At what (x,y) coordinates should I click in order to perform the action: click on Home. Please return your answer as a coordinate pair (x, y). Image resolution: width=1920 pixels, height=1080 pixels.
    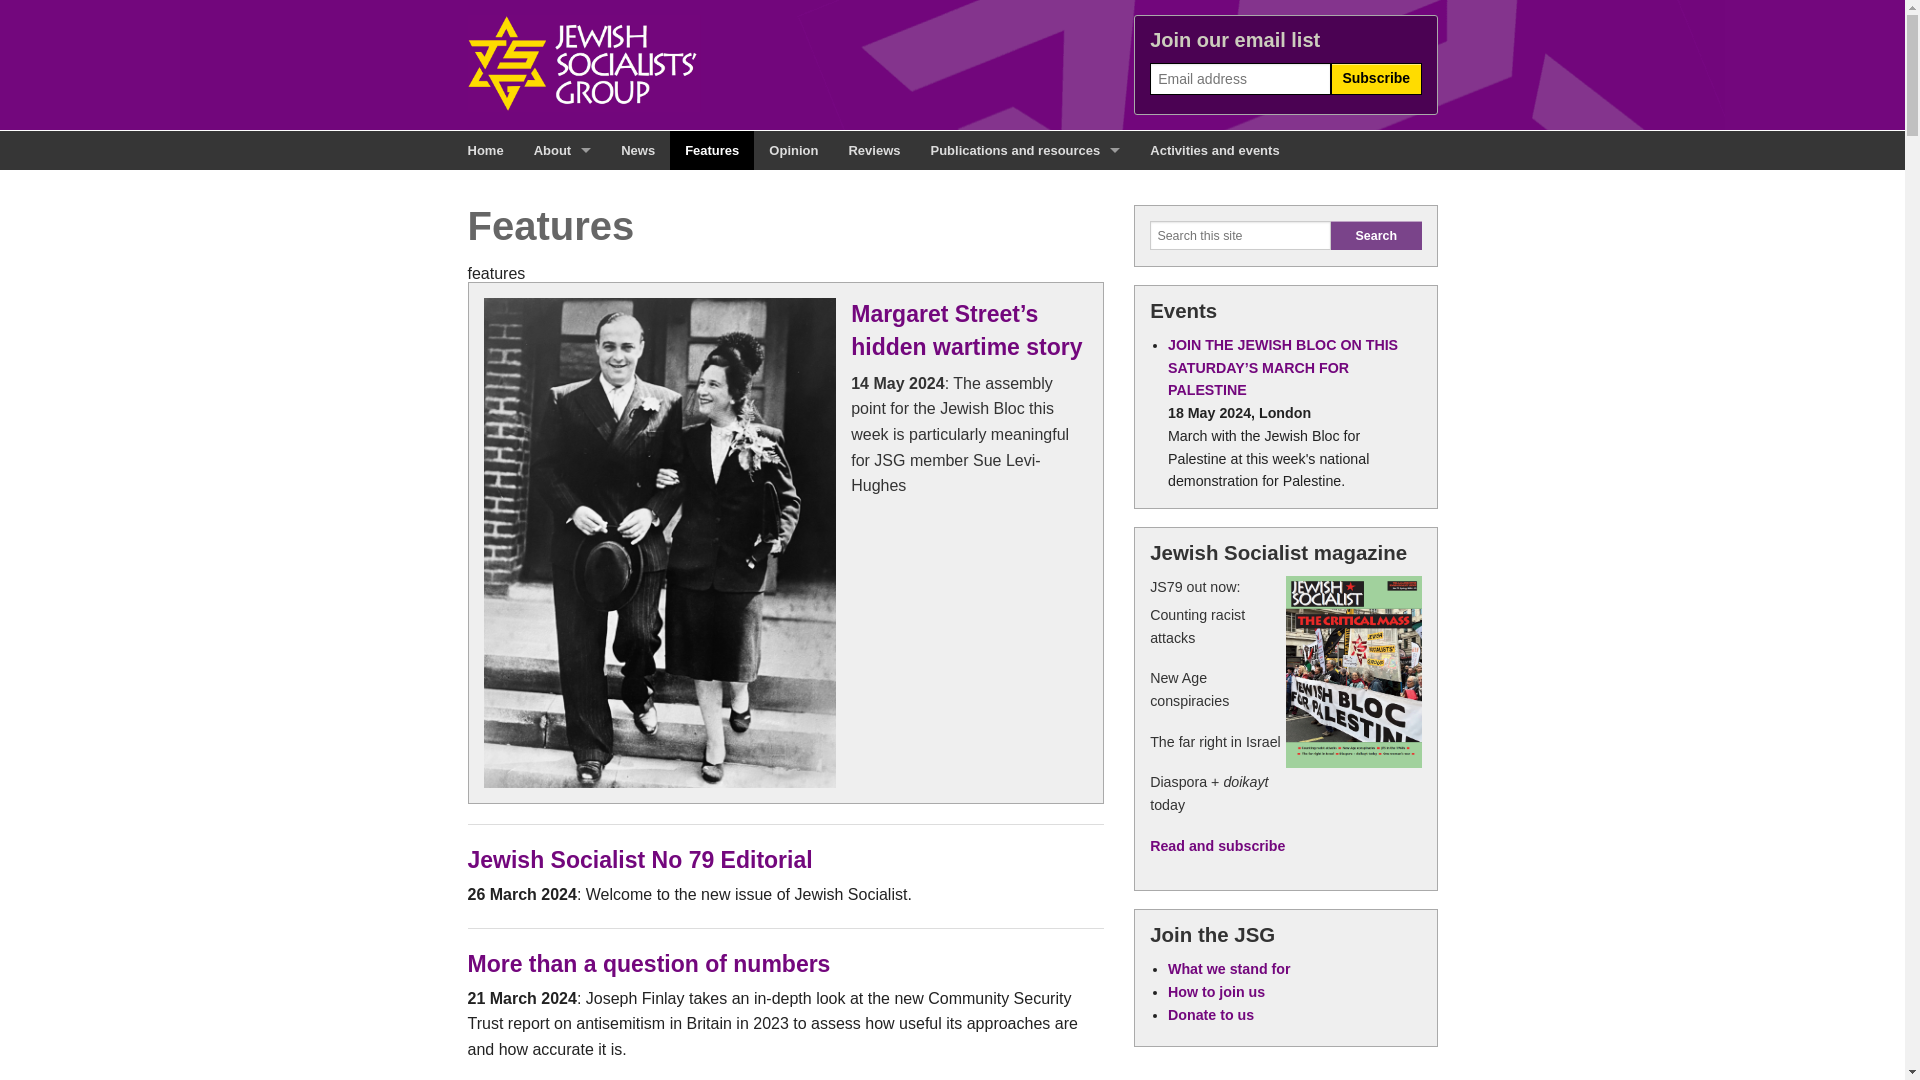
    Looking at the image, I should click on (484, 150).